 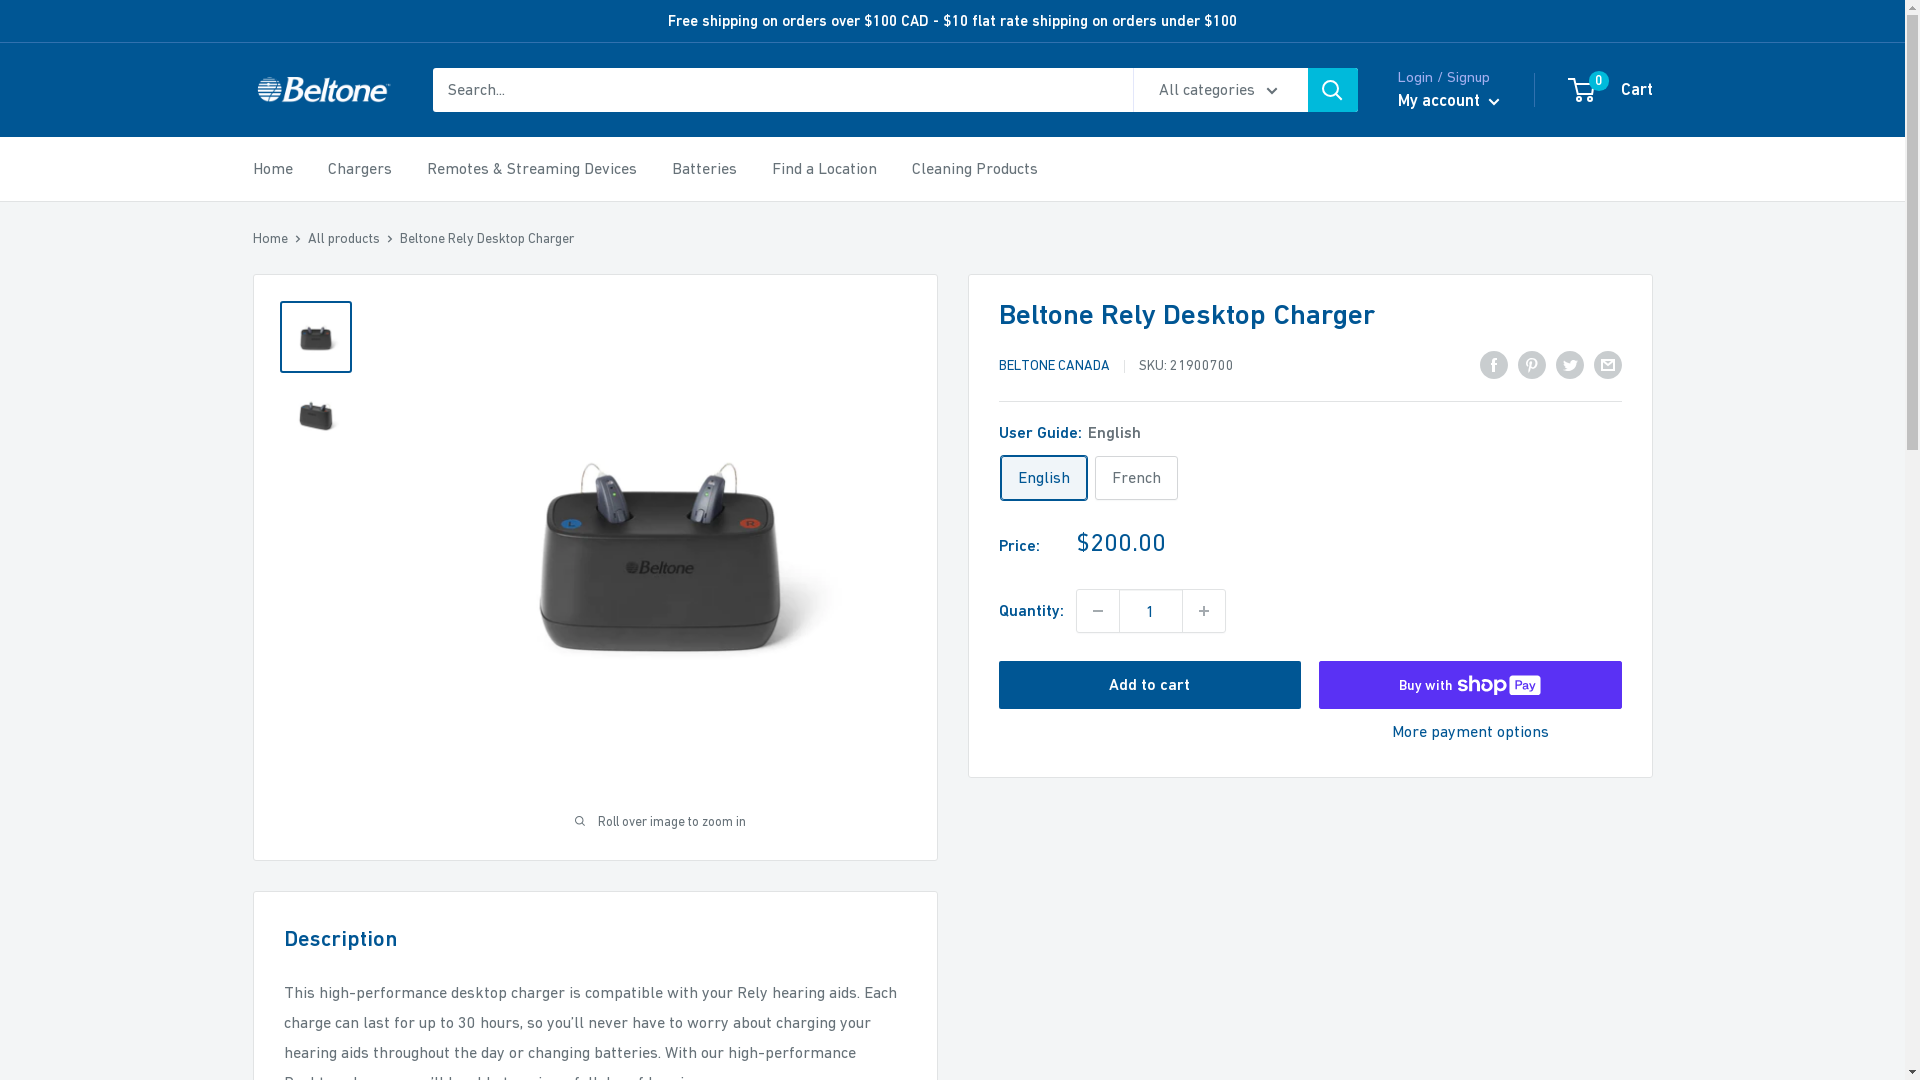 What do you see at coordinates (360, 169) in the screenshot?
I see `Chargers` at bounding box center [360, 169].